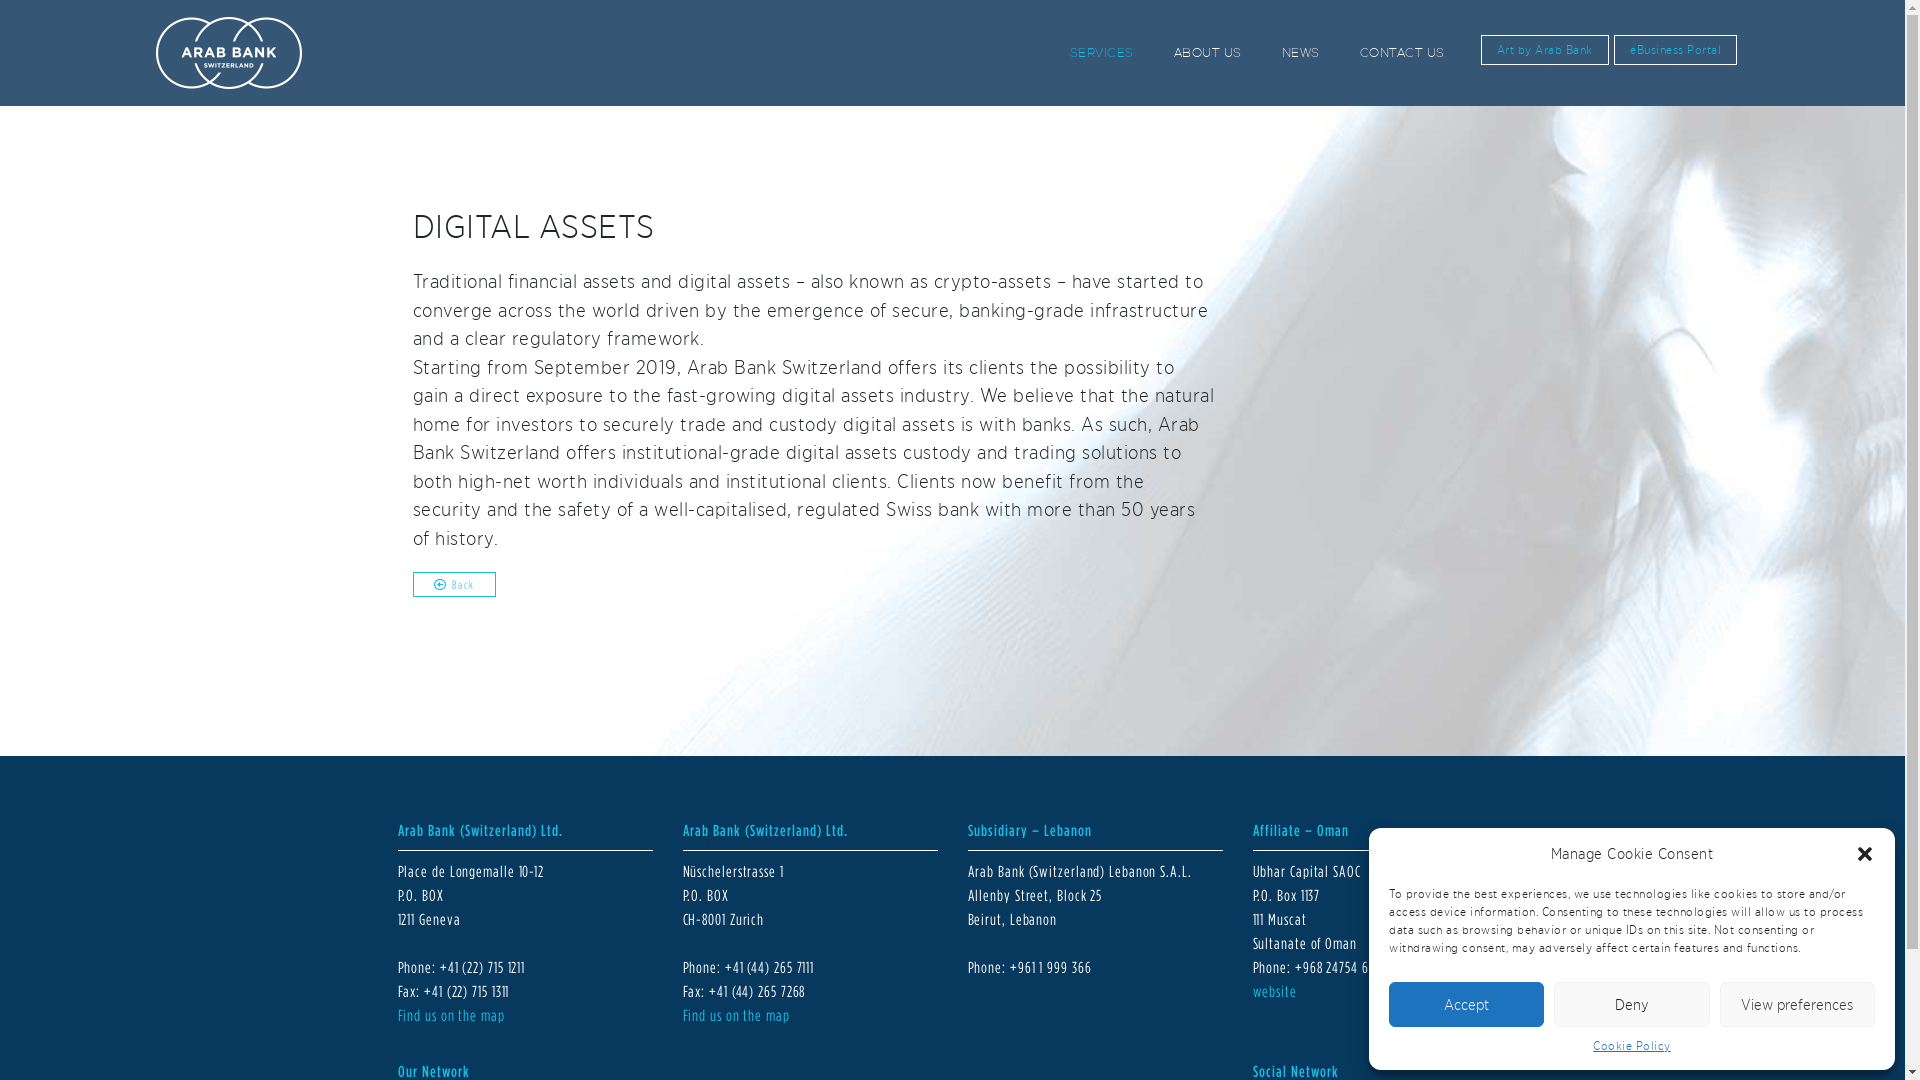 The image size is (1920, 1080). Describe the element at coordinates (1402, 53) in the screenshot. I see `CONTACT US` at that location.